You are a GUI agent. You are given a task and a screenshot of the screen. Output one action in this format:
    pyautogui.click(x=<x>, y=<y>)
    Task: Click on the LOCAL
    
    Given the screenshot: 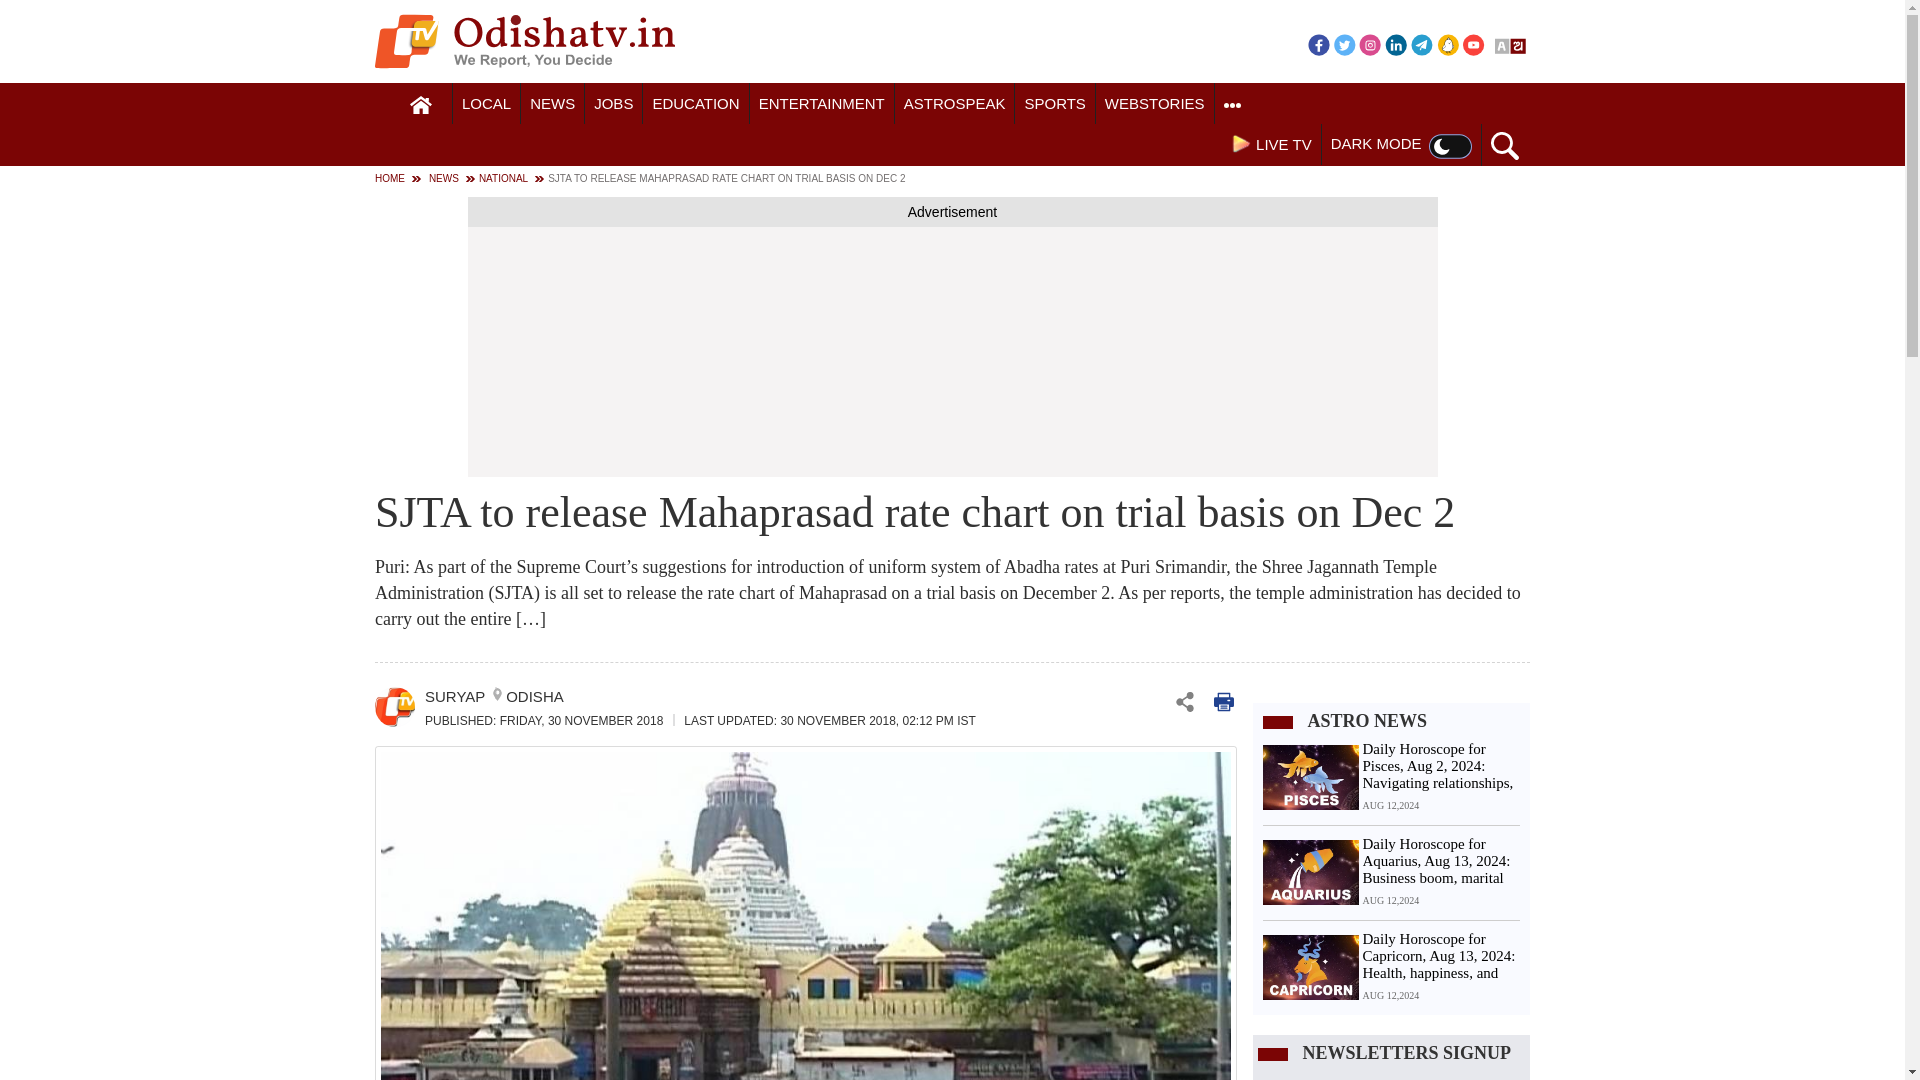 What is the action you would take?
    pyautogui.click(x=486, y=104)
    